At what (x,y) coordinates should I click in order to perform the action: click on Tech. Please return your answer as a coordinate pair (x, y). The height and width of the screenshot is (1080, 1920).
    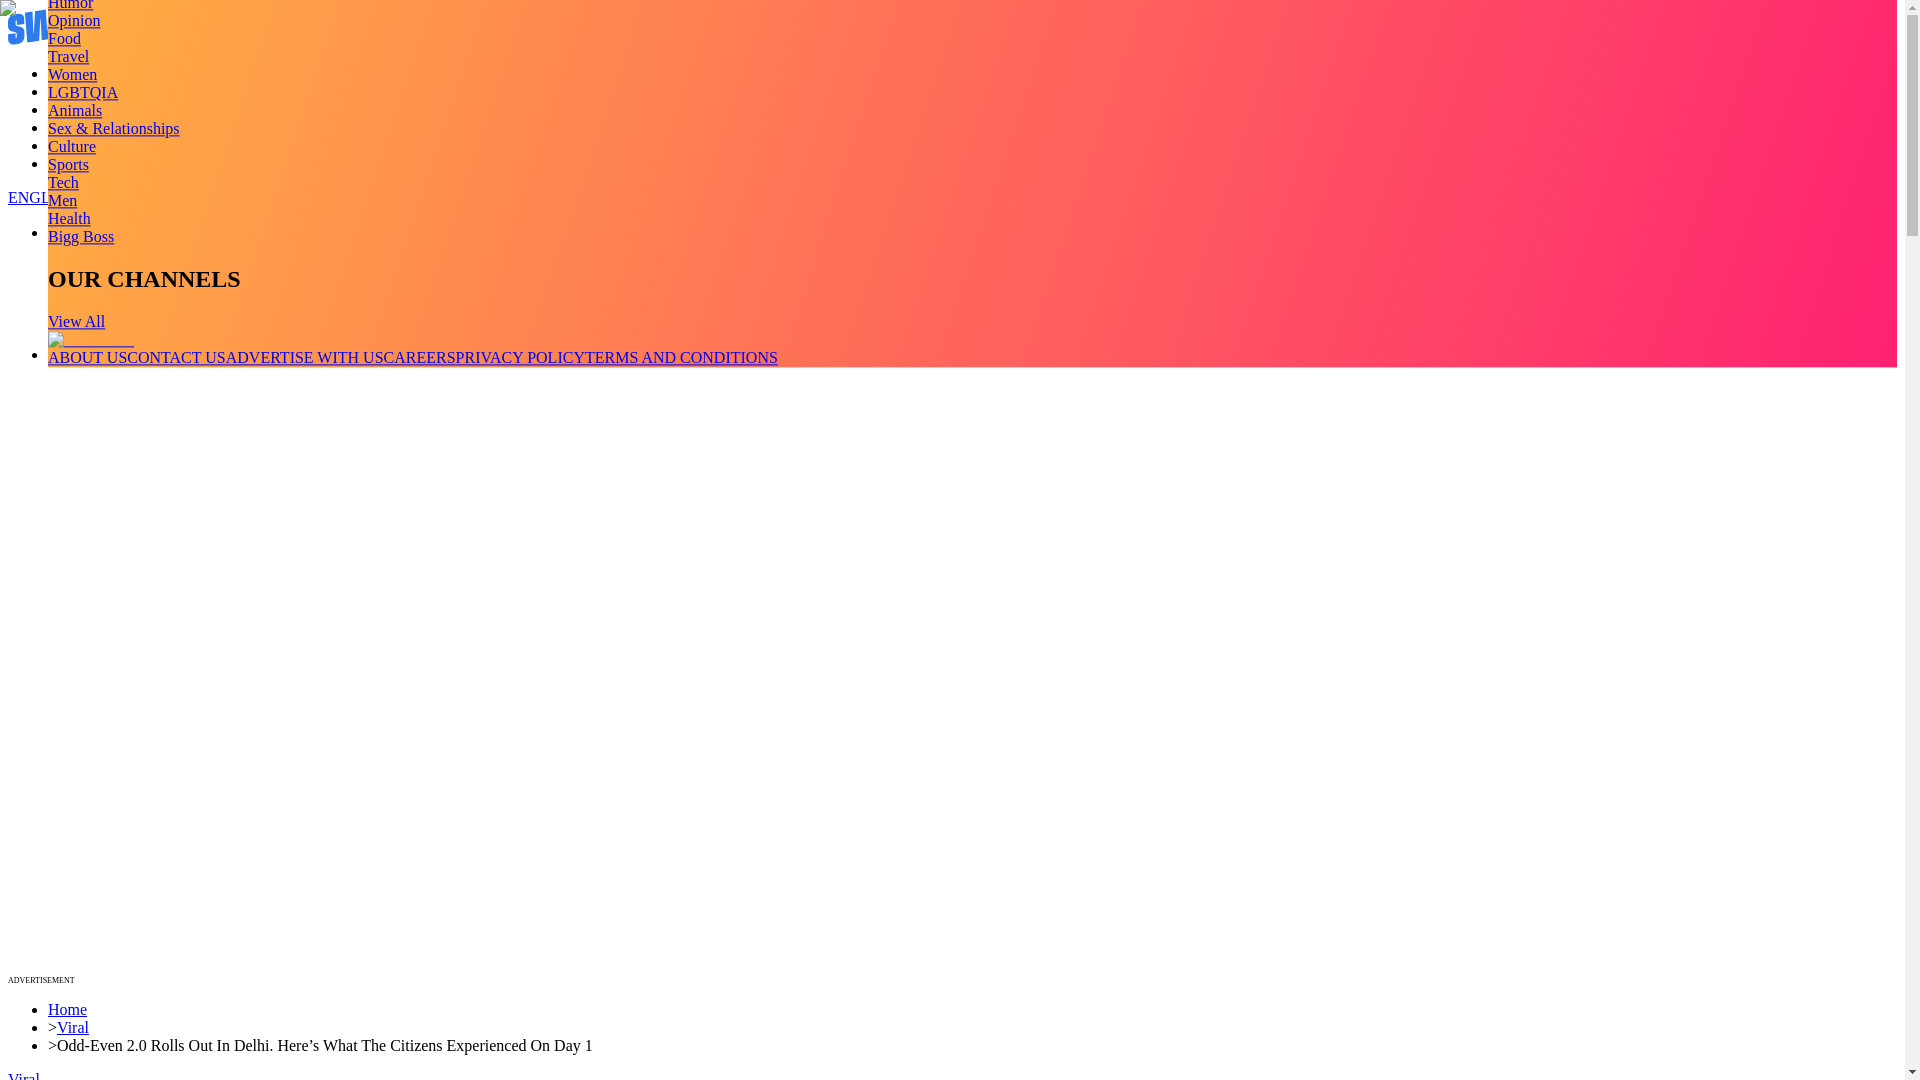
    Looking at the image, I should click on (63, 182).